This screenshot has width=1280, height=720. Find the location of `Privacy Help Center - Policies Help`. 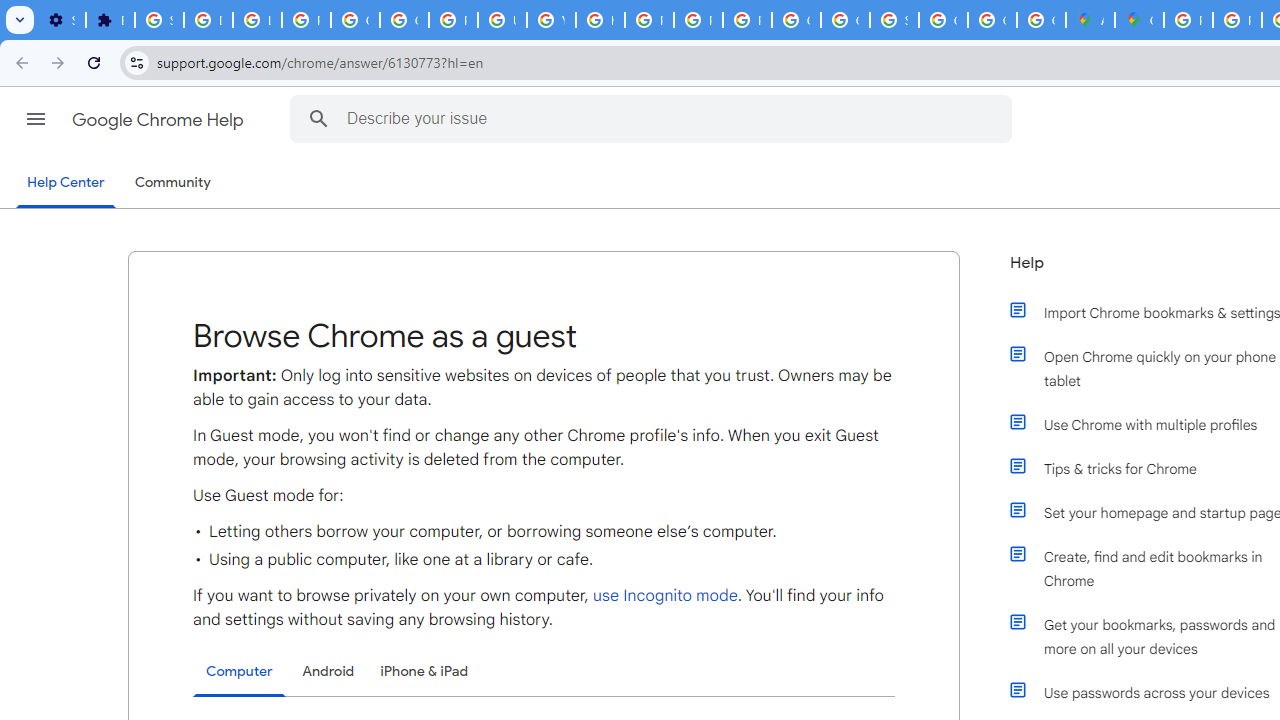

Privacy Help Center - Policies Help is located at coordinates (649, 20).